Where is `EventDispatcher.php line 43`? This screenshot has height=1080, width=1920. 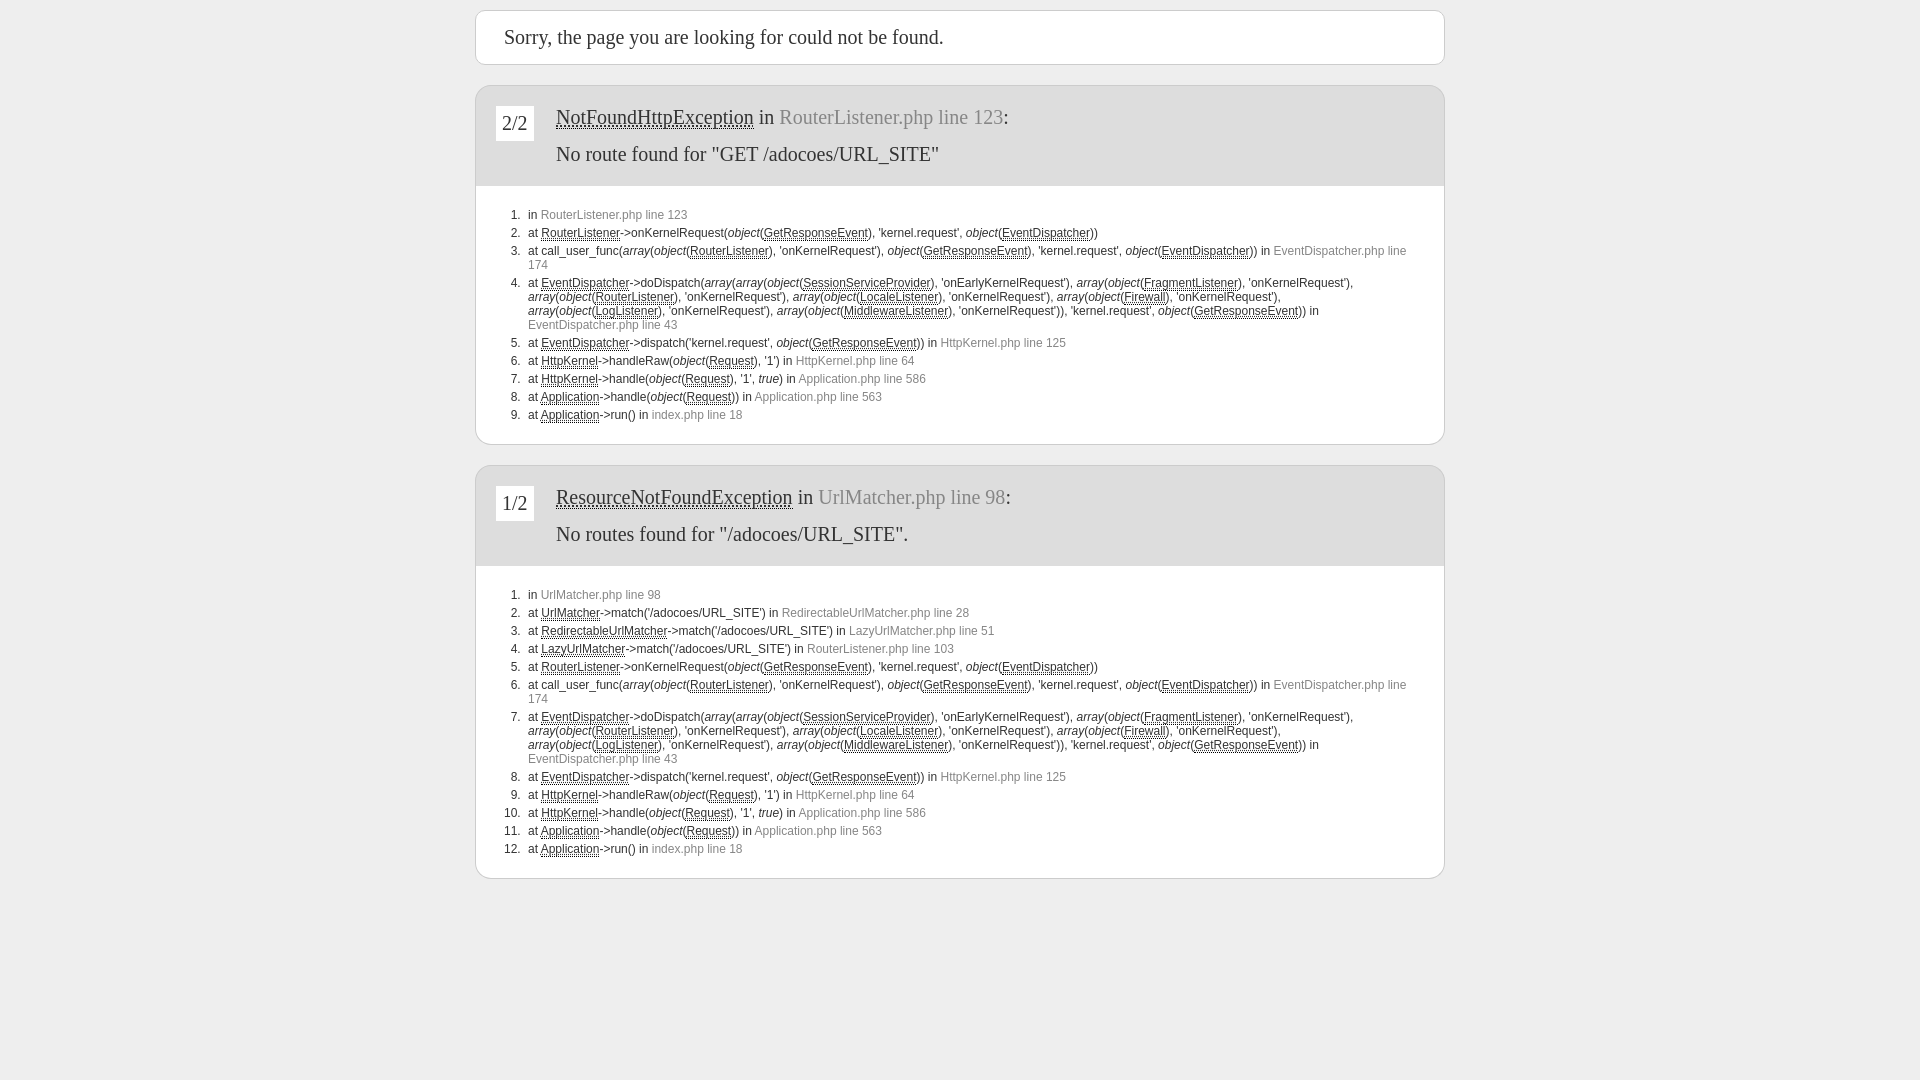
EventDispatcher.php line 43 is located at coordinates (602, 325).